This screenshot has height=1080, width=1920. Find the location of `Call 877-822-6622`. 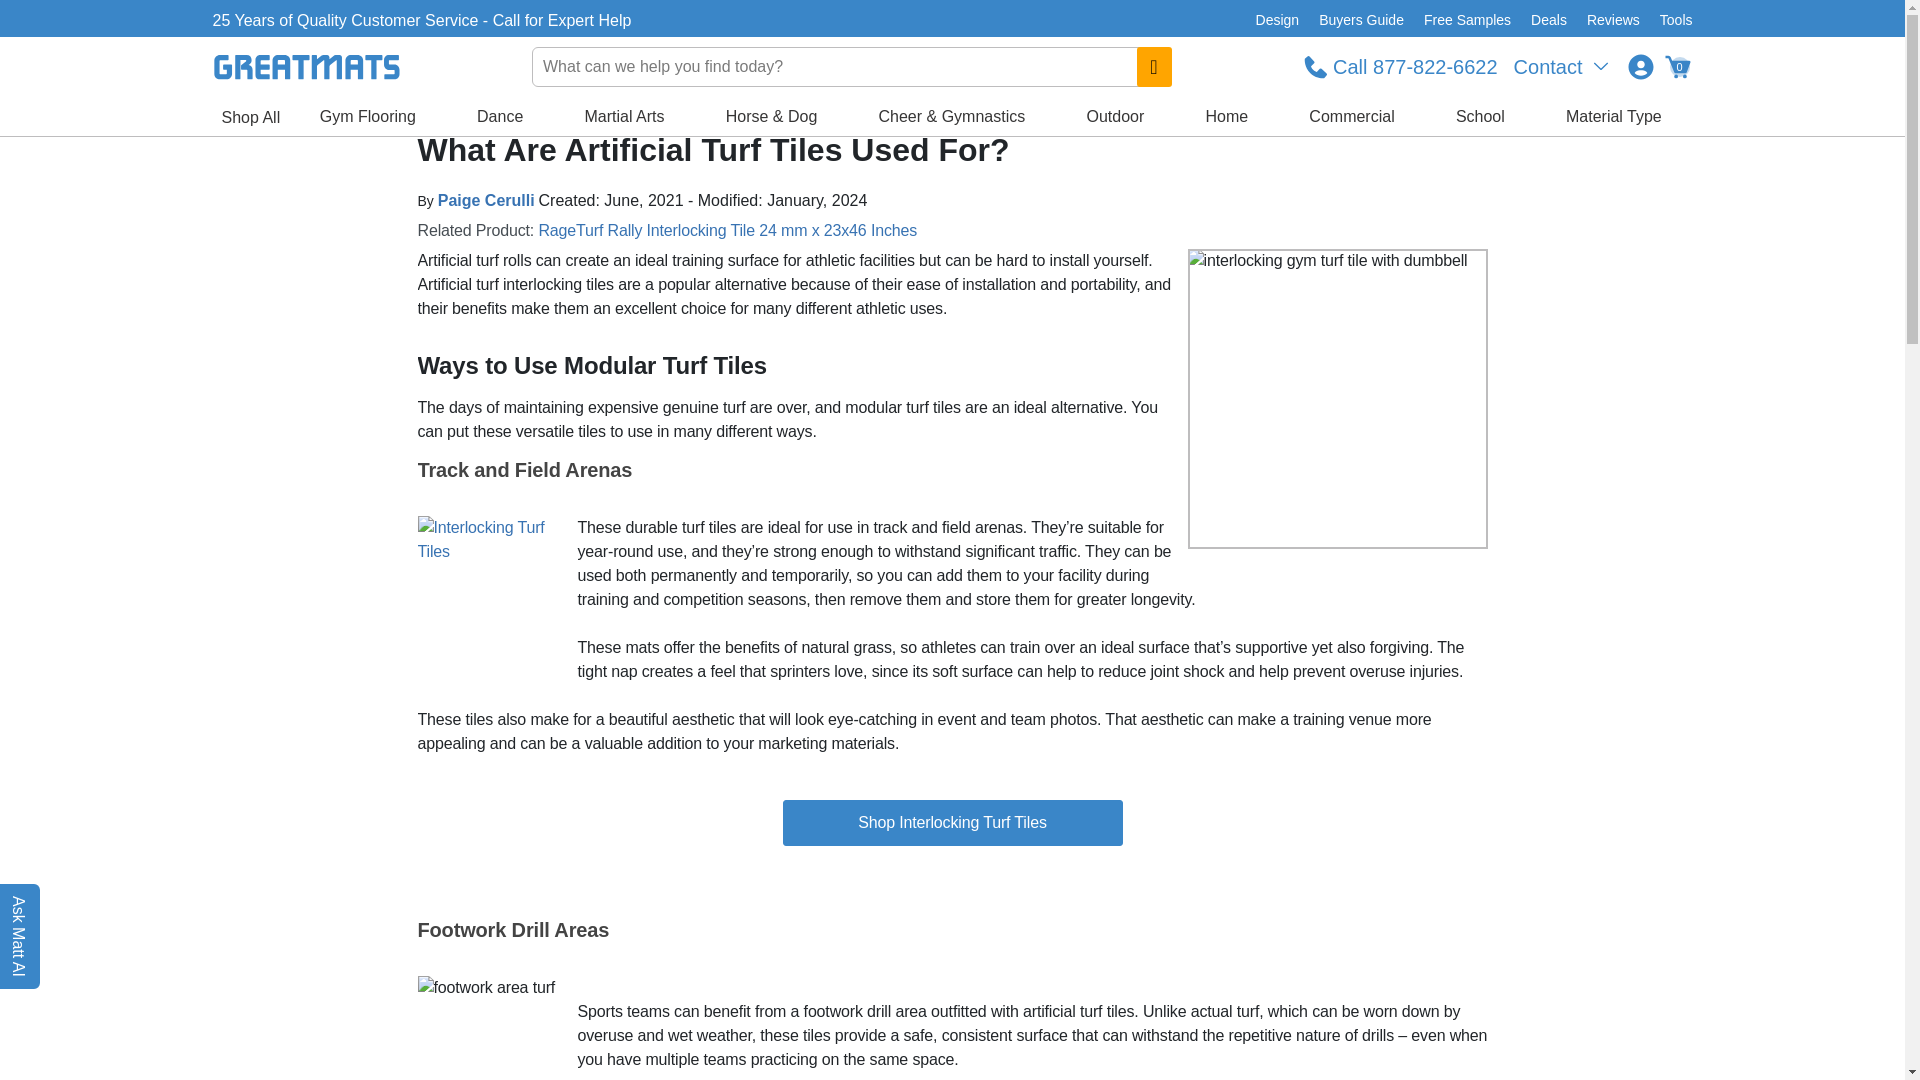

Call 877-822-6622 is located at coordinates (1400, 66).